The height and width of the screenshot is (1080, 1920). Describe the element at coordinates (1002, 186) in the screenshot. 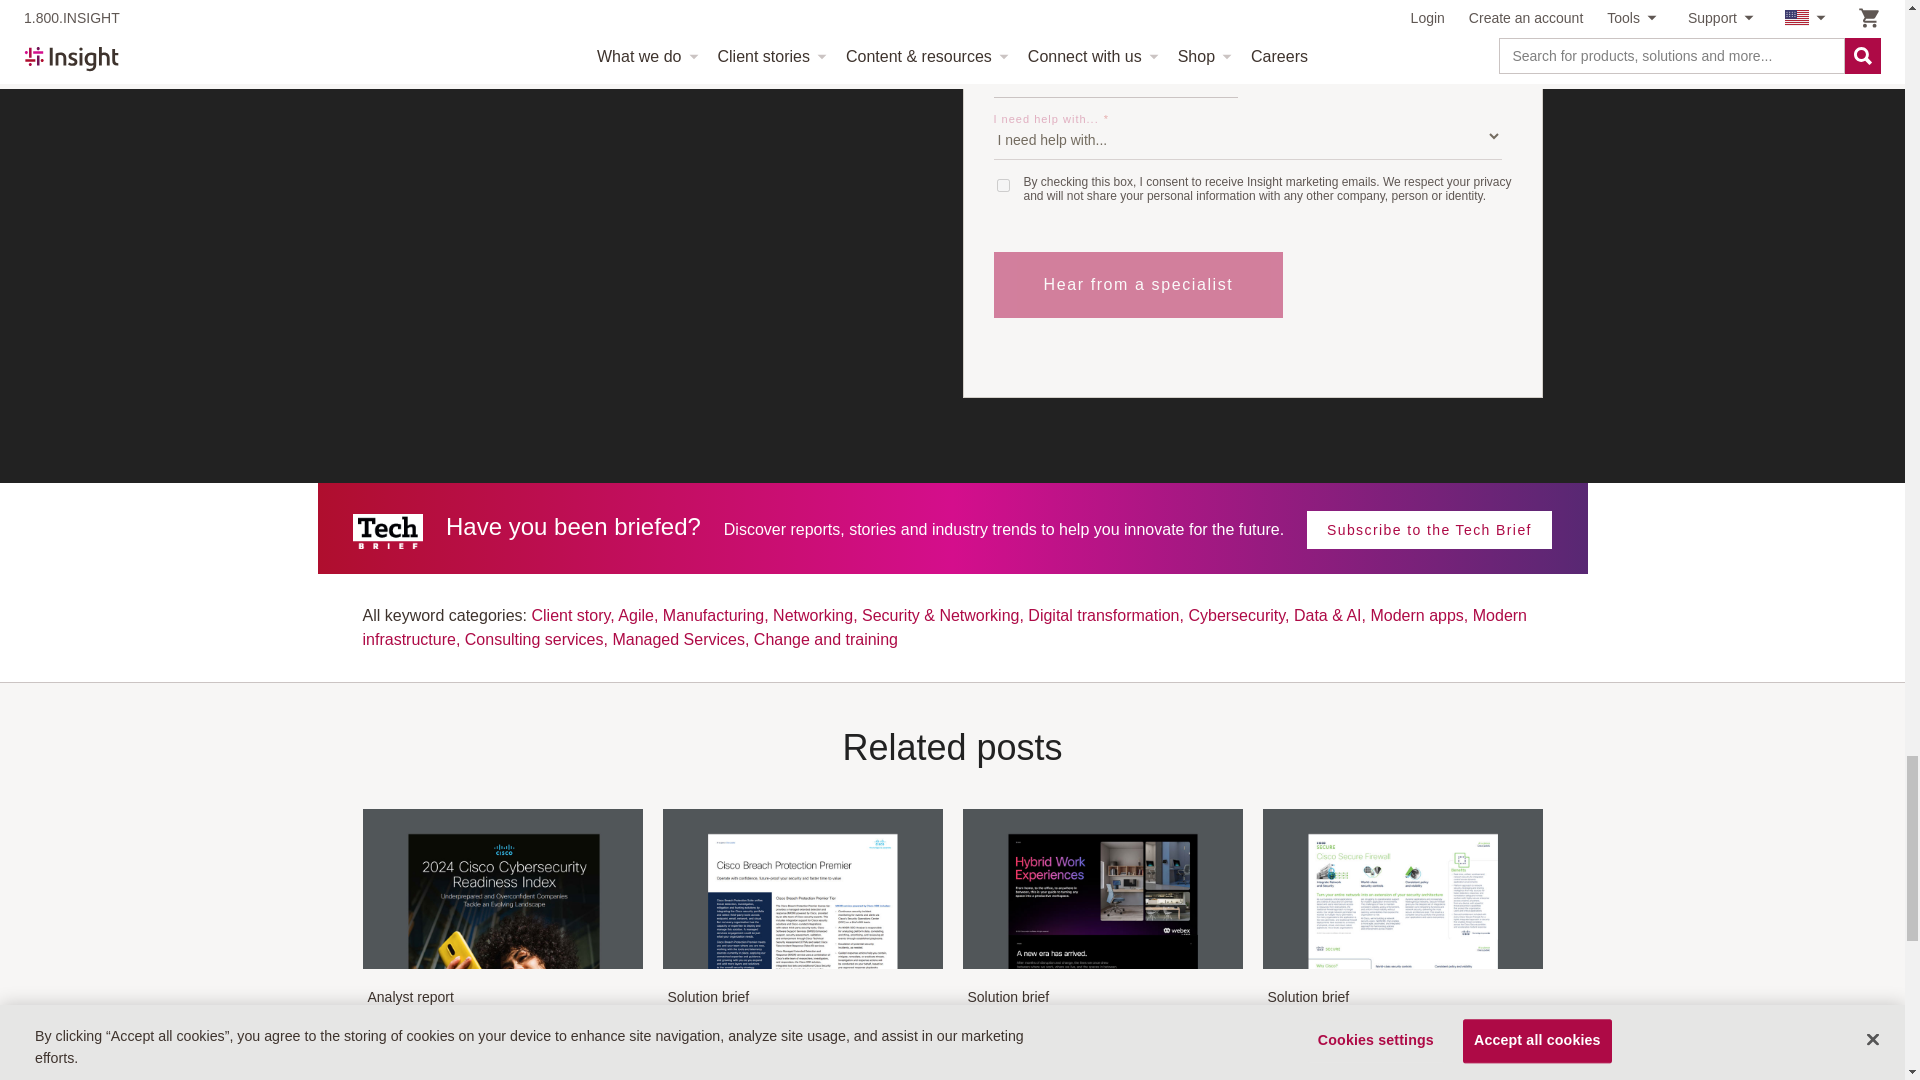

I see `yes` at that location.